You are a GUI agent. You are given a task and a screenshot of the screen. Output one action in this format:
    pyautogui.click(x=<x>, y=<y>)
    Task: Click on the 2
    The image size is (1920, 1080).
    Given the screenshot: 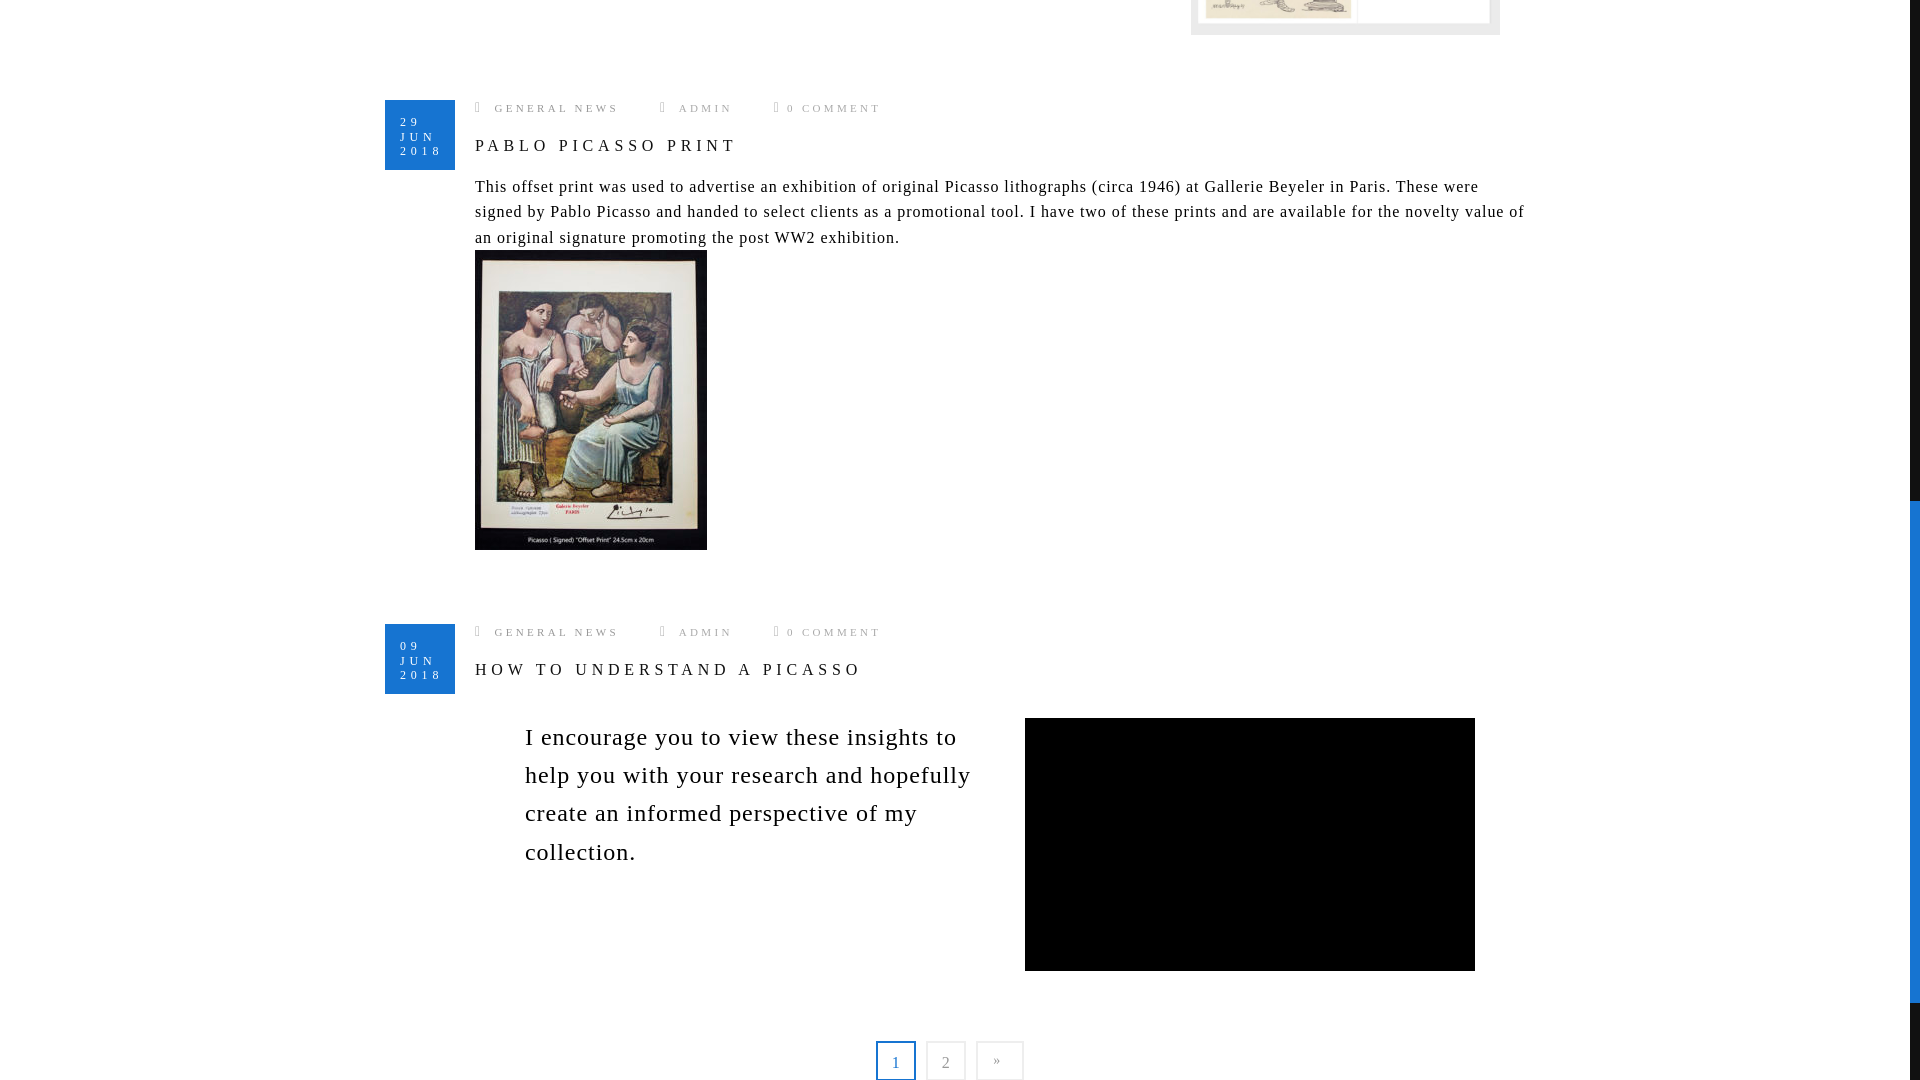 What is the action you would take?
    pyautogui.click(x=945, y=1060)
    